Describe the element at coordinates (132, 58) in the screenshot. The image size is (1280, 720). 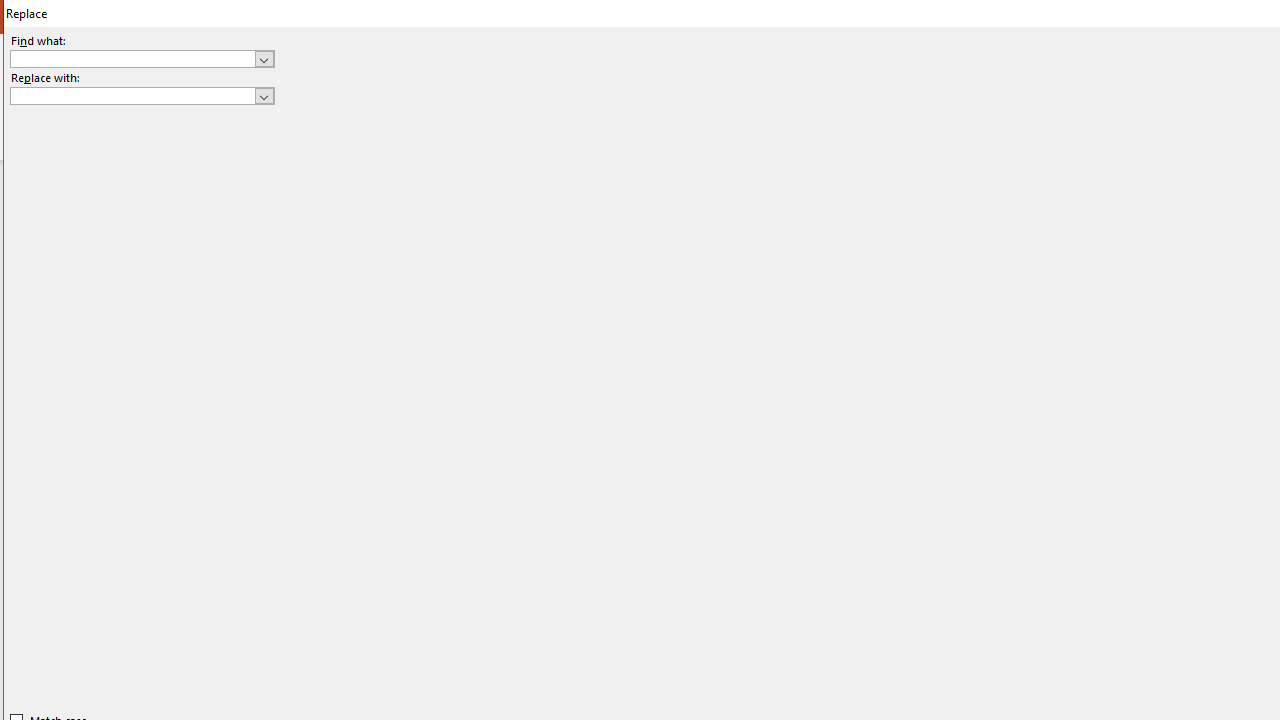
I see `Find what` at that location.